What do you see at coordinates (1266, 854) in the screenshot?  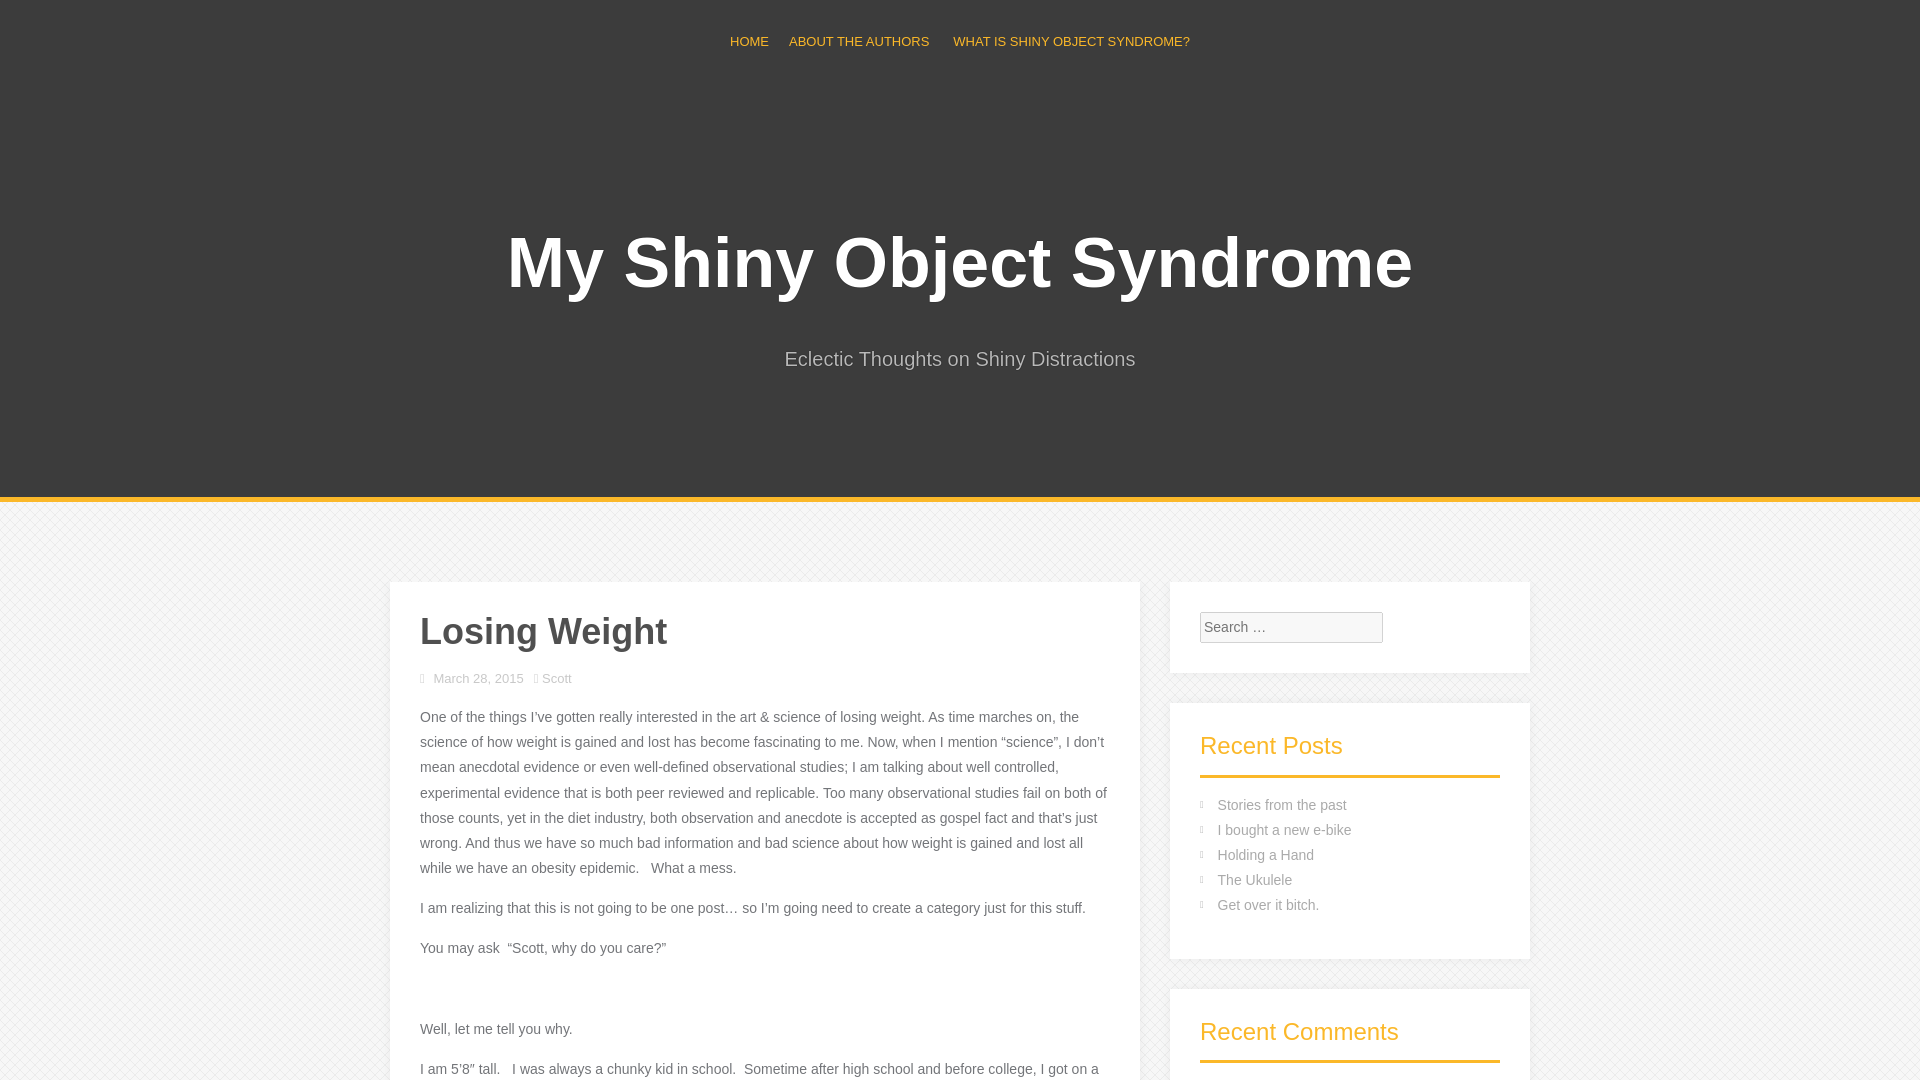 I see `Holding a Hand` at bounding box center [1266, 854].